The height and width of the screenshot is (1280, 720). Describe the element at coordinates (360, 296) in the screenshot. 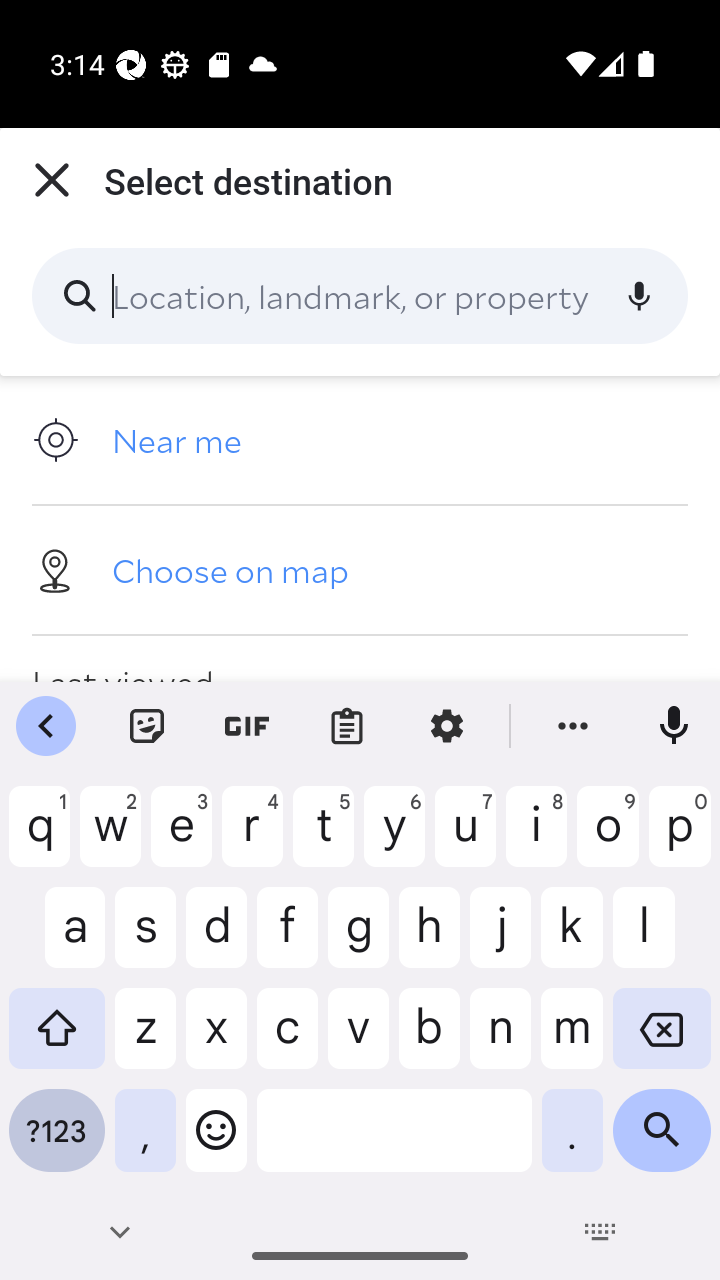

I see `Location, landmark, or property` at that location.